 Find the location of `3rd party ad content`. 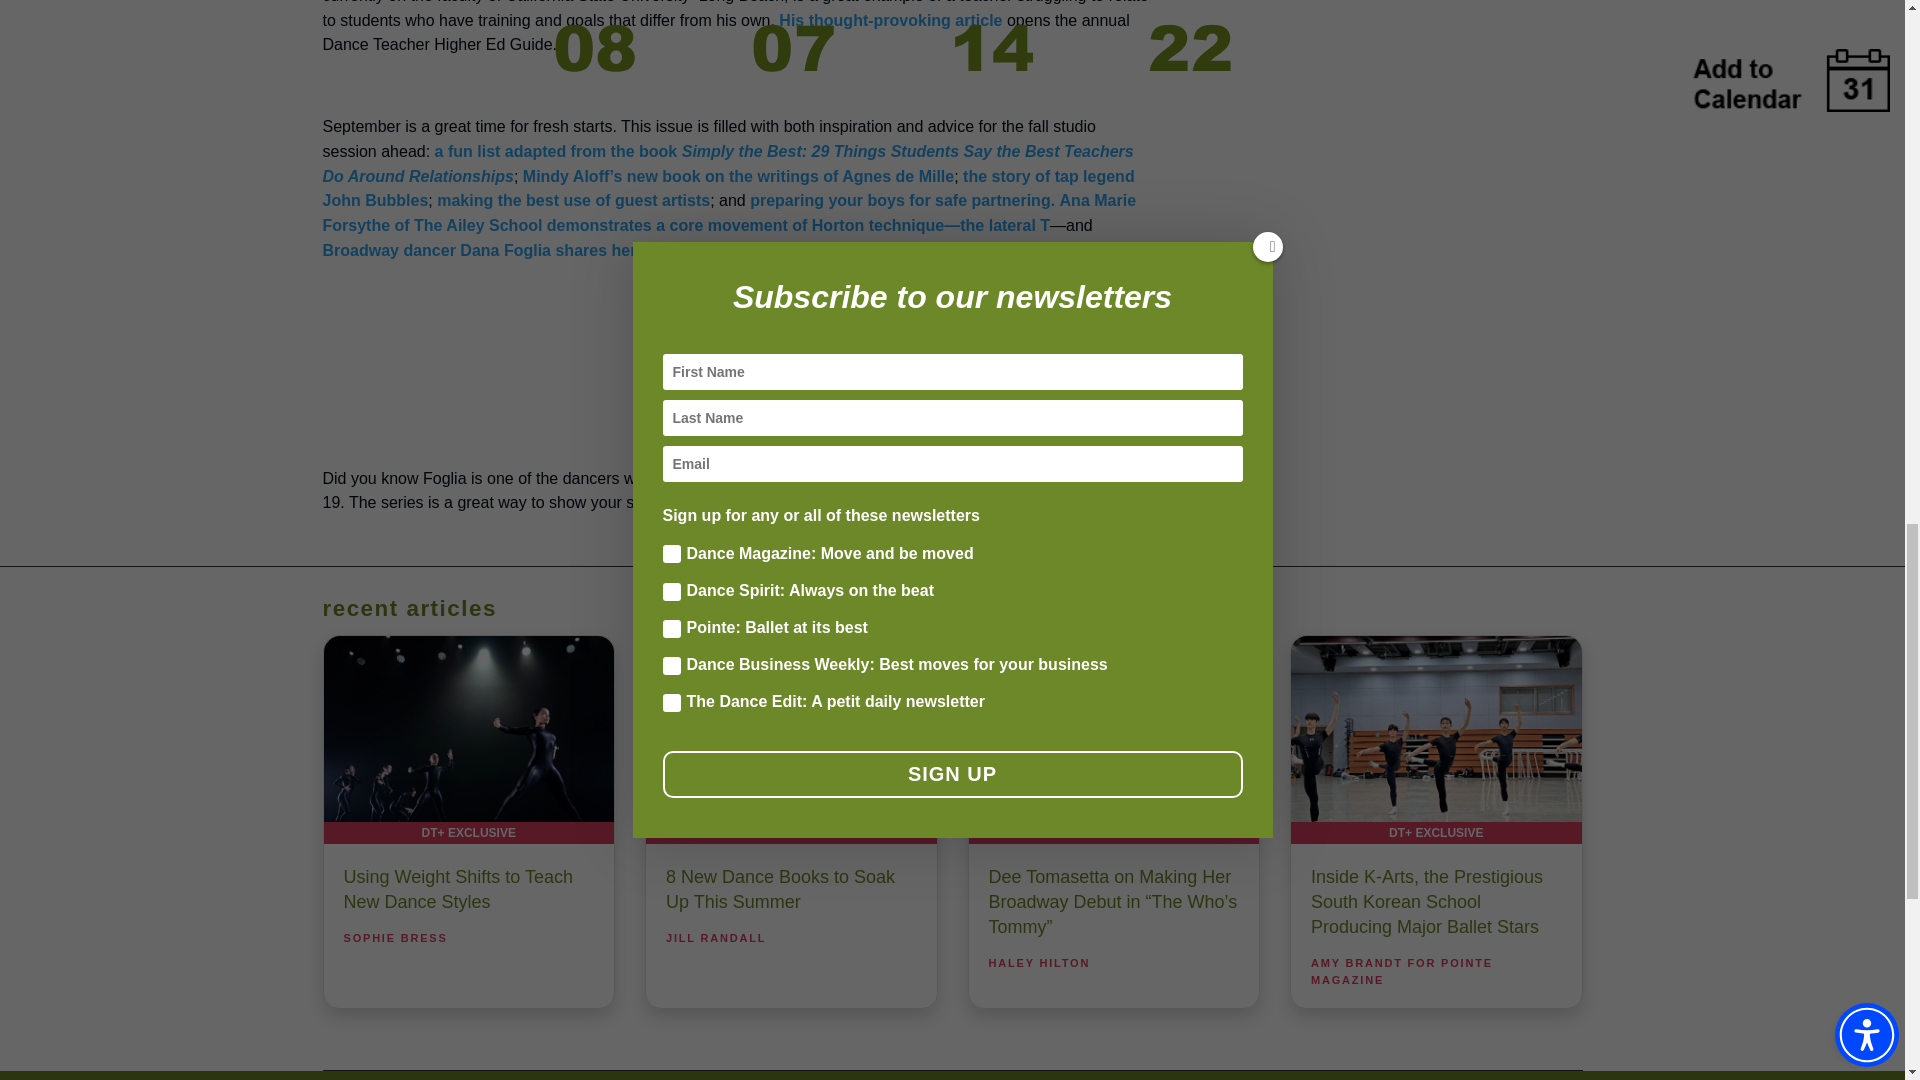

3rd party ad content is located at coordinates (736, 356).